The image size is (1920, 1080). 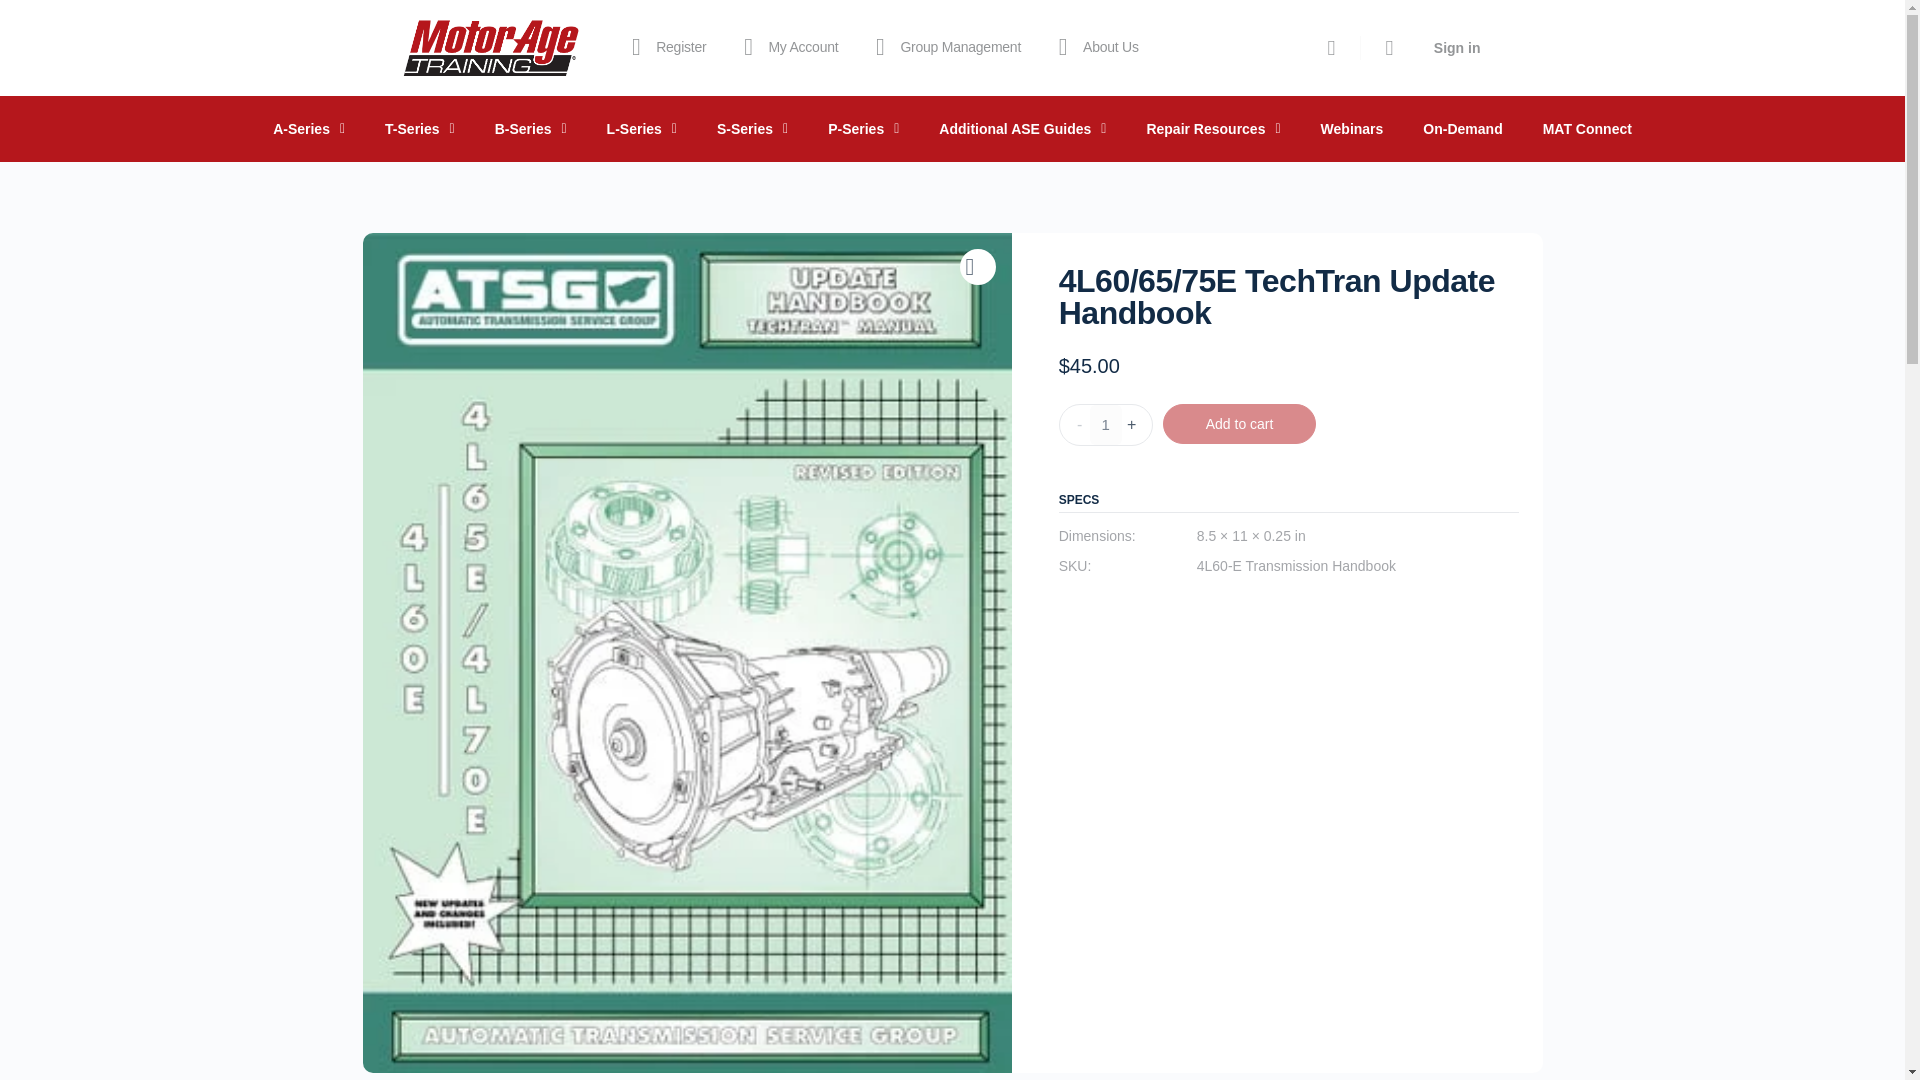 I want to click on About Us, so click(x=1094, y=48).